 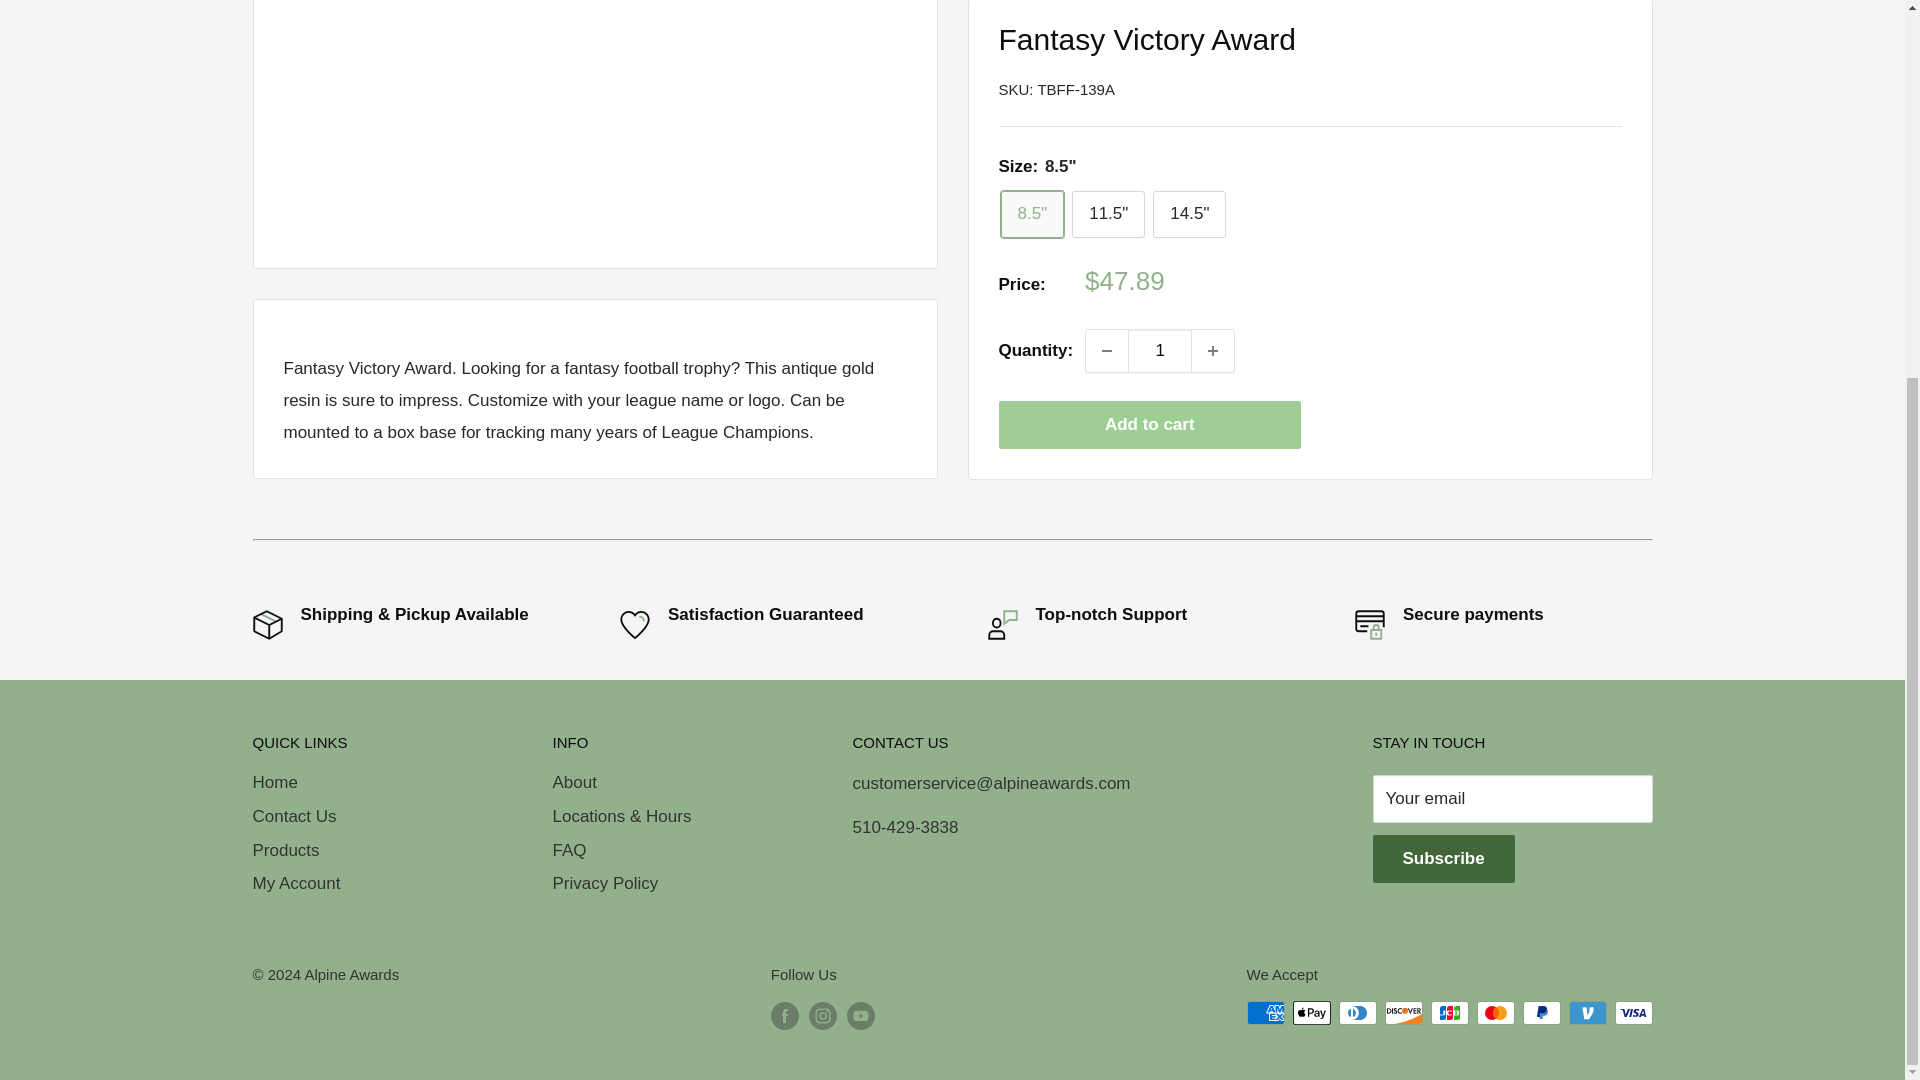 What do you see at coordinates (1107, 107) in the screenshot?
I see `Decrease quantity by 1` at bounding box center [1107, 107].